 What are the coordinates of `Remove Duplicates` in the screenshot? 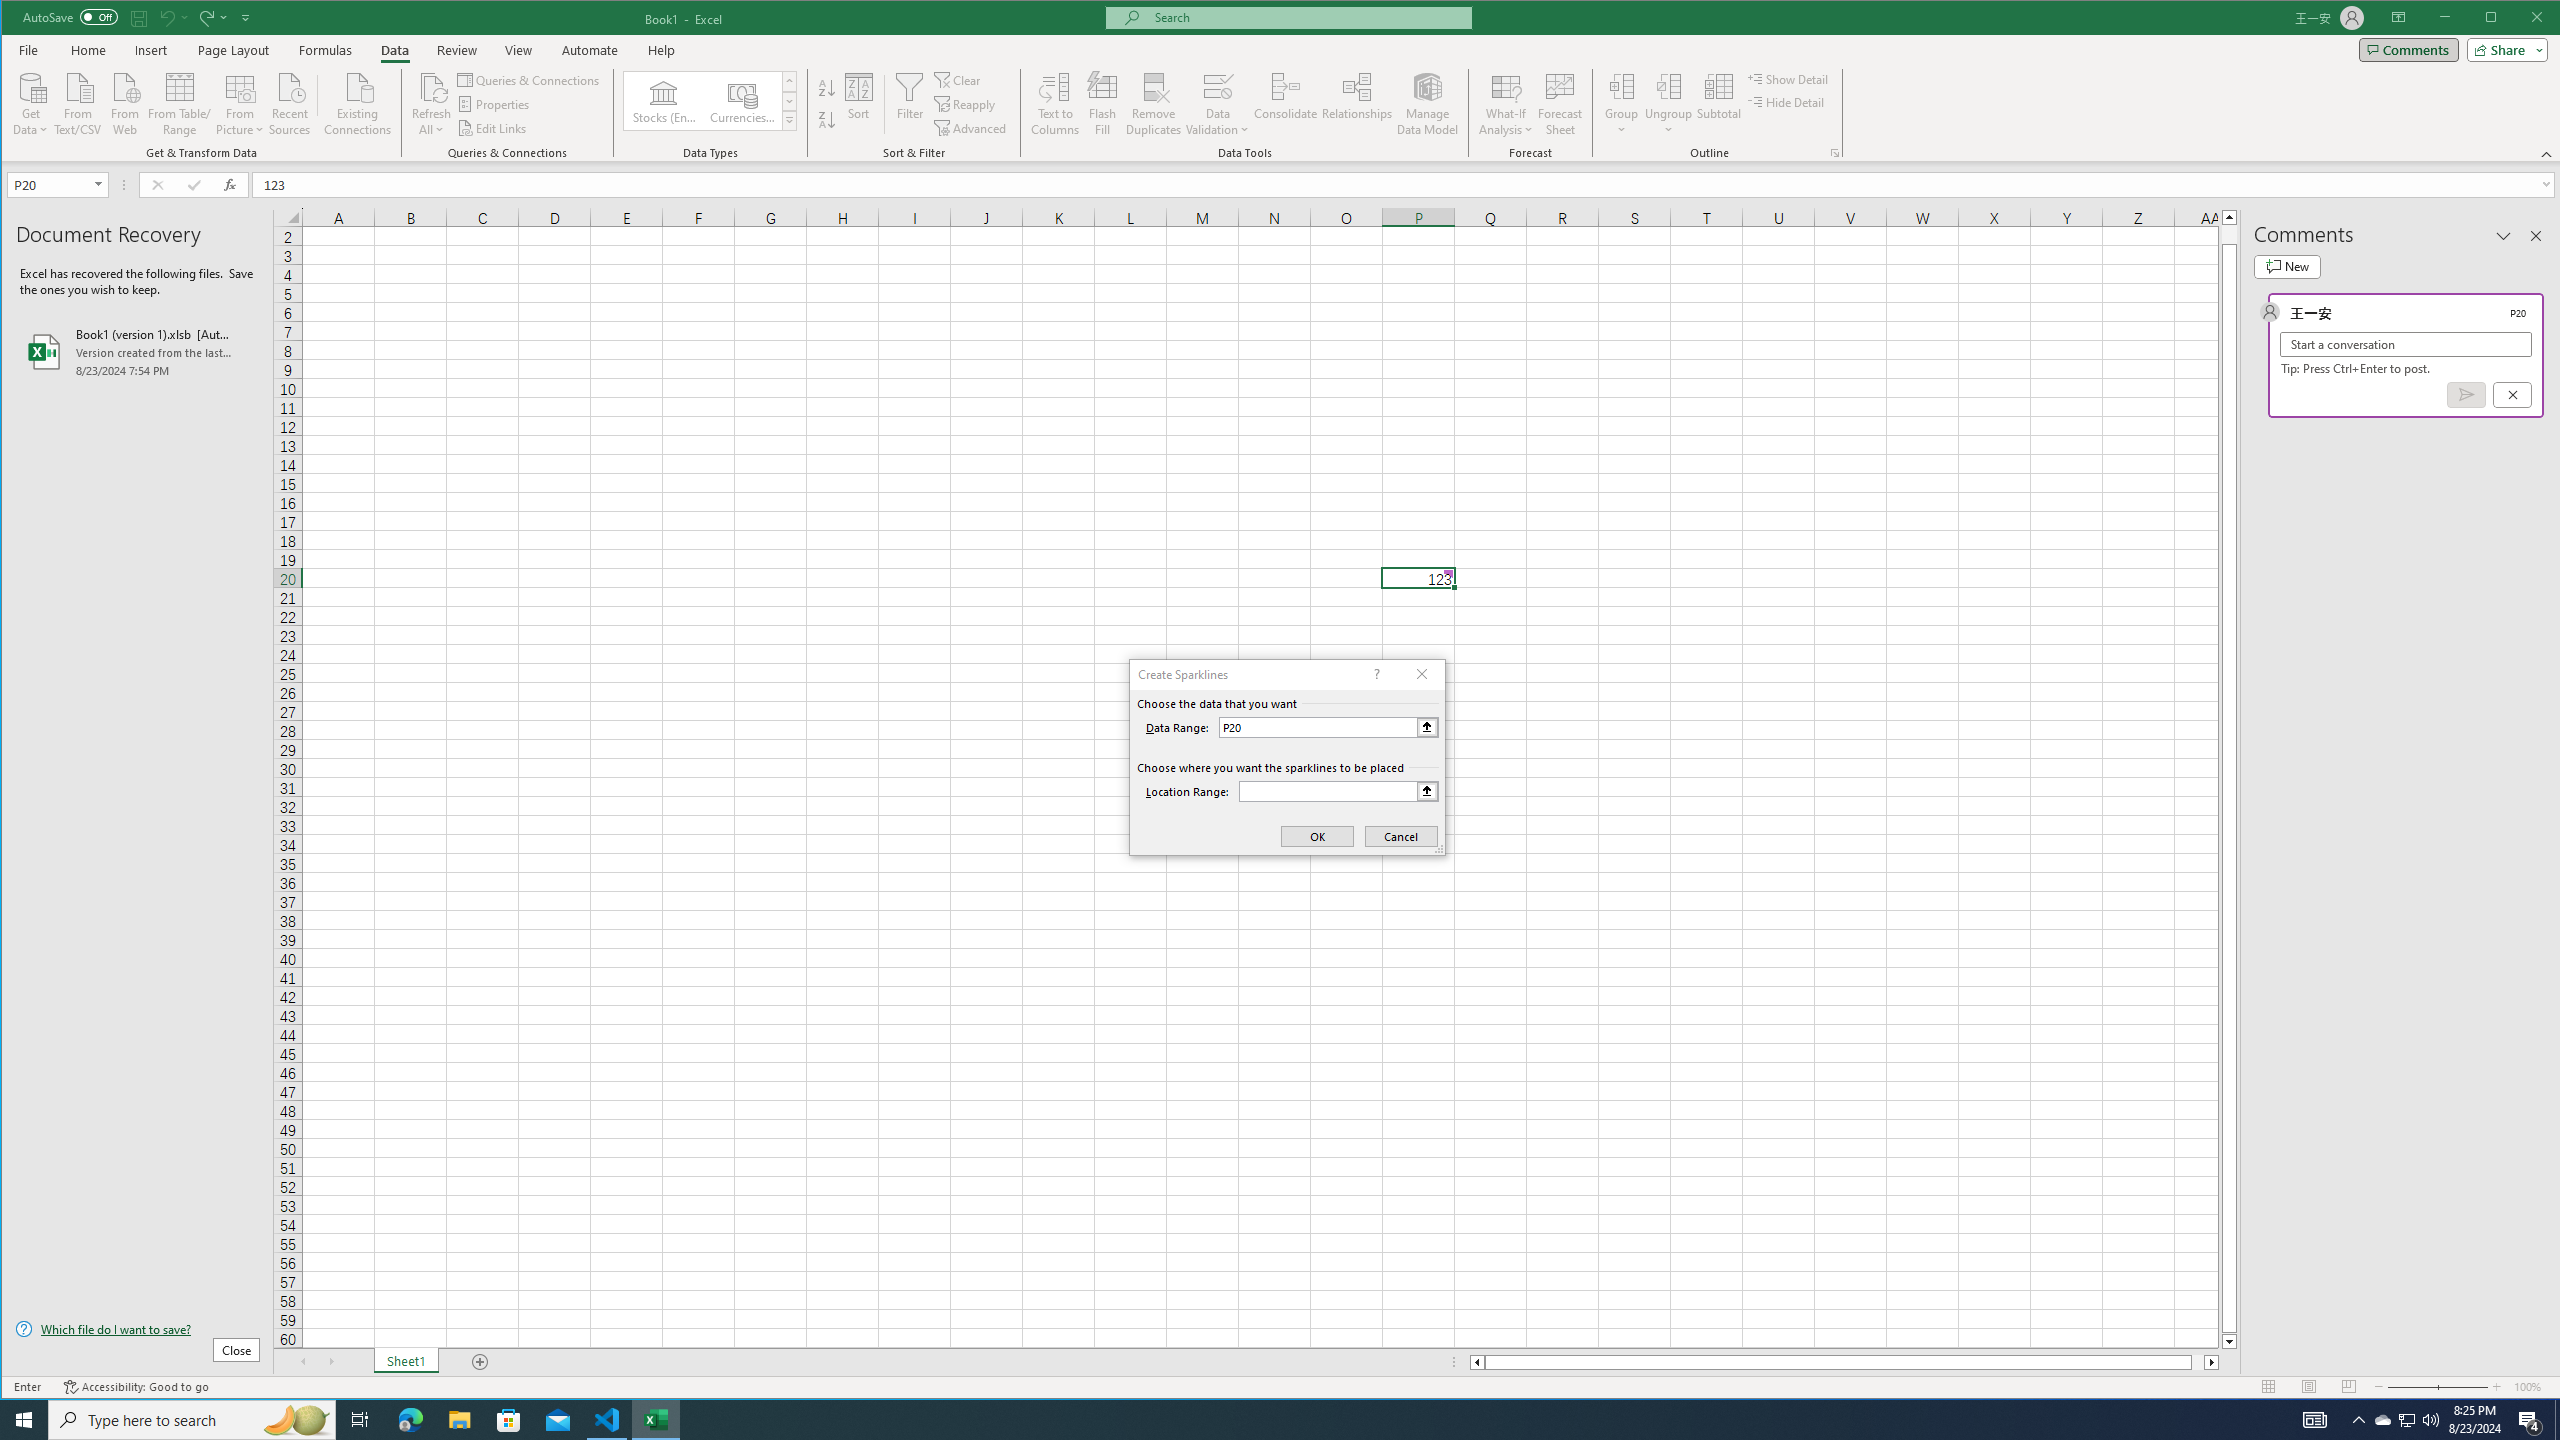 It's located at (1152, 104).